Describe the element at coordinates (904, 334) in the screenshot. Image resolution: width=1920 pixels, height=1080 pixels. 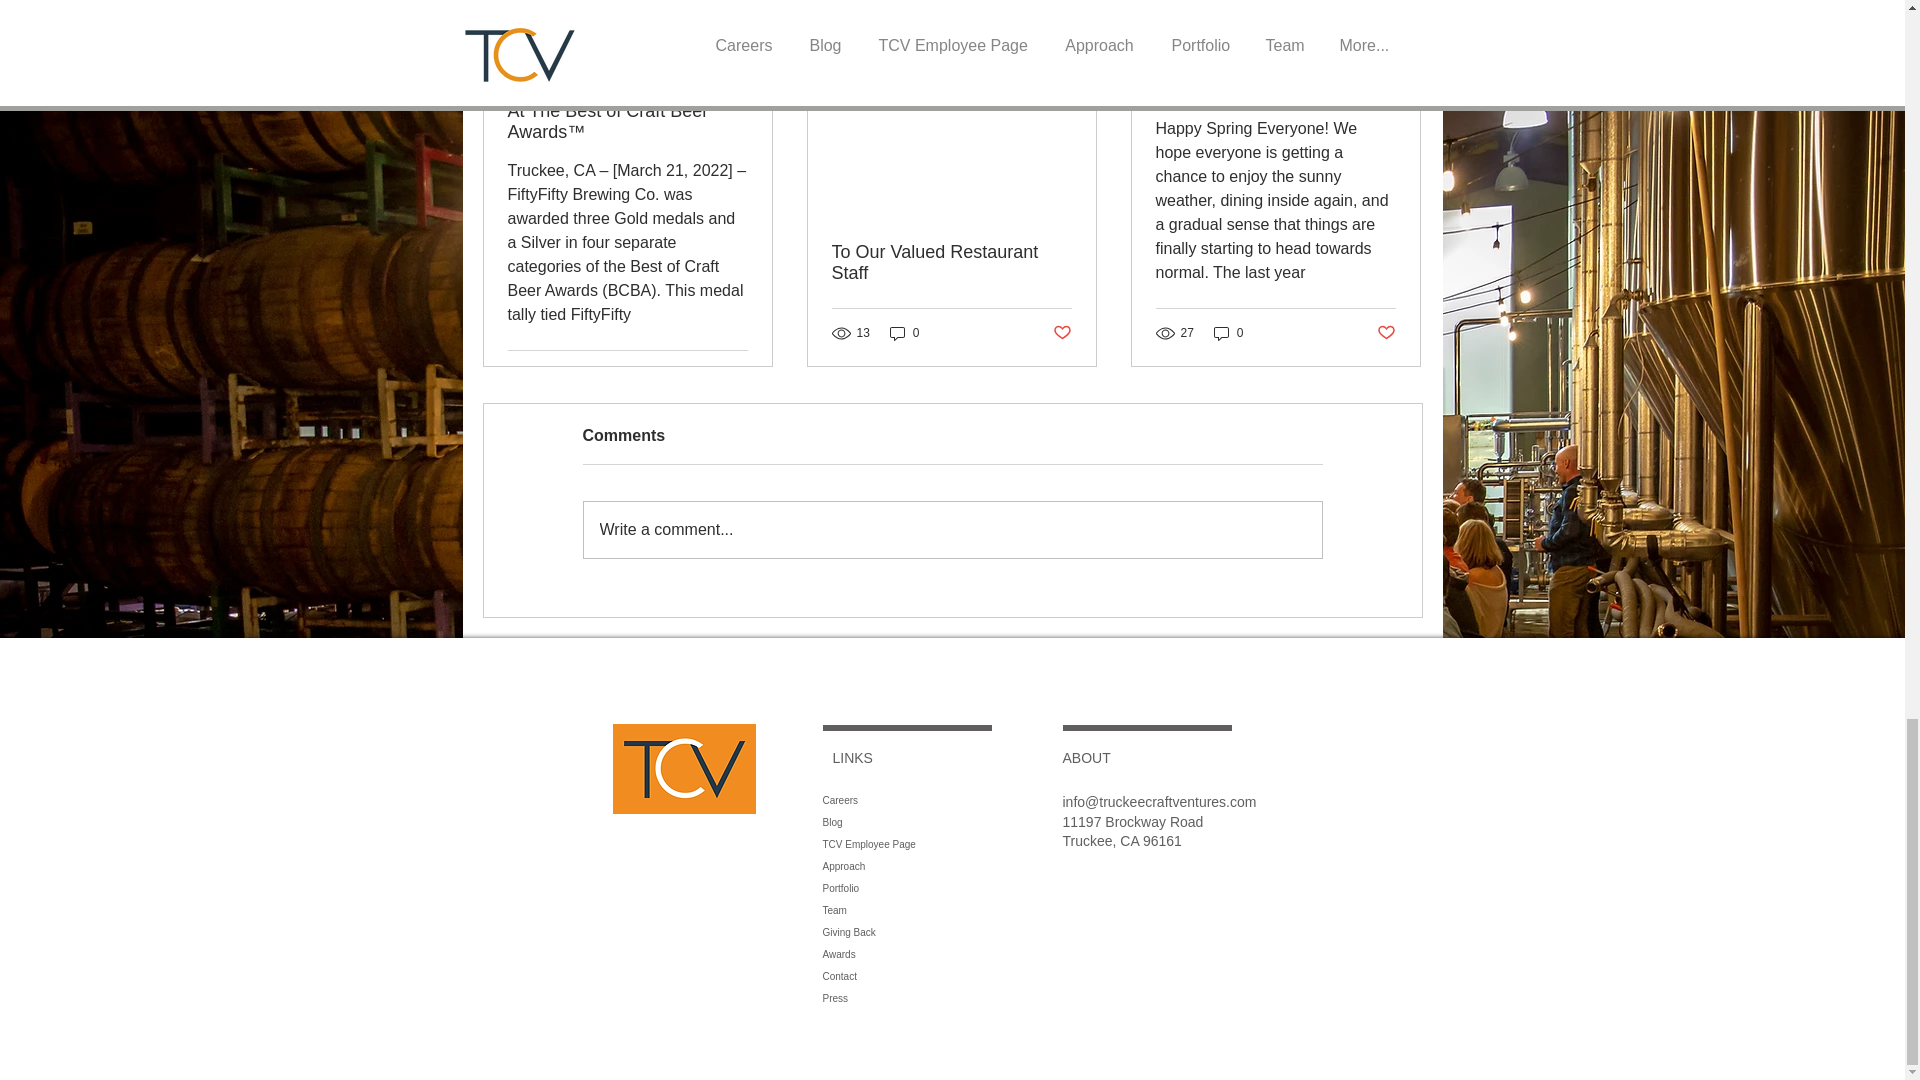
I see `0` at that location.